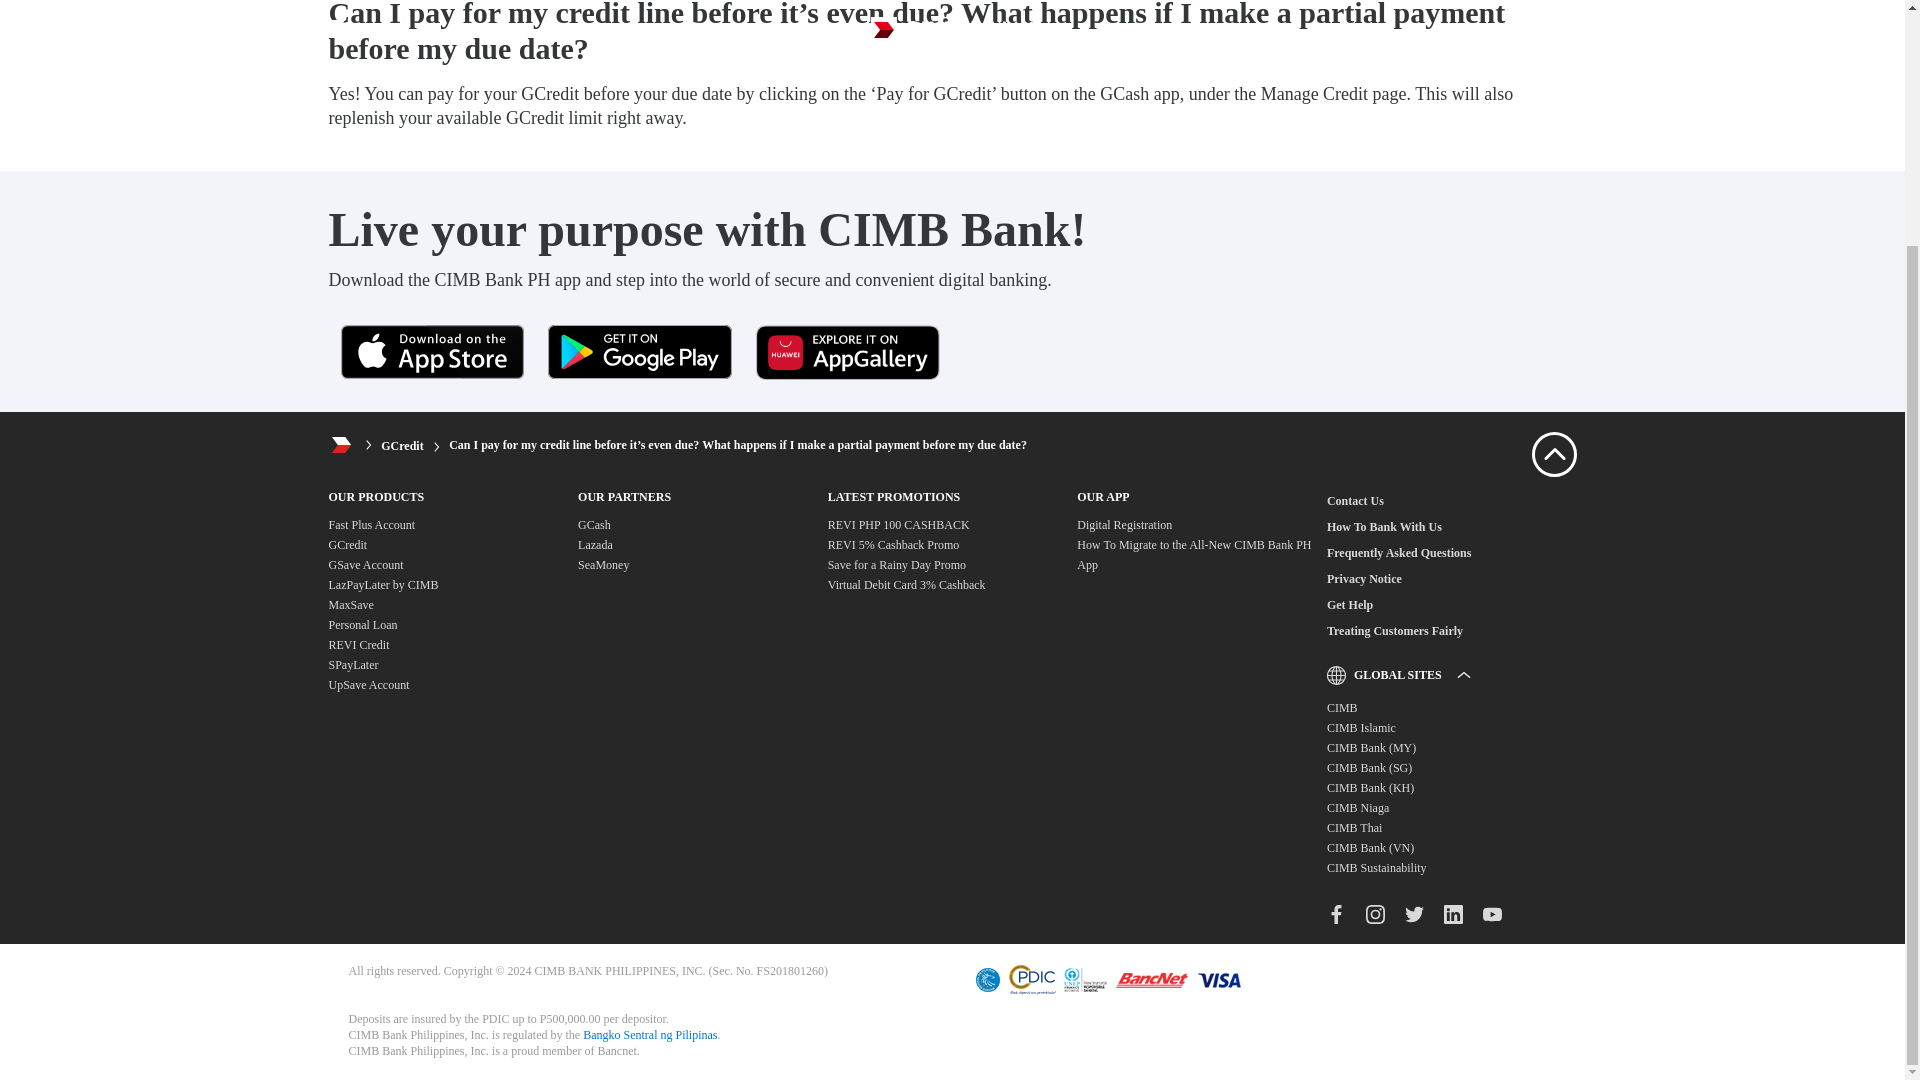  I want to click on Fast Plus Account, so click(371, 525).